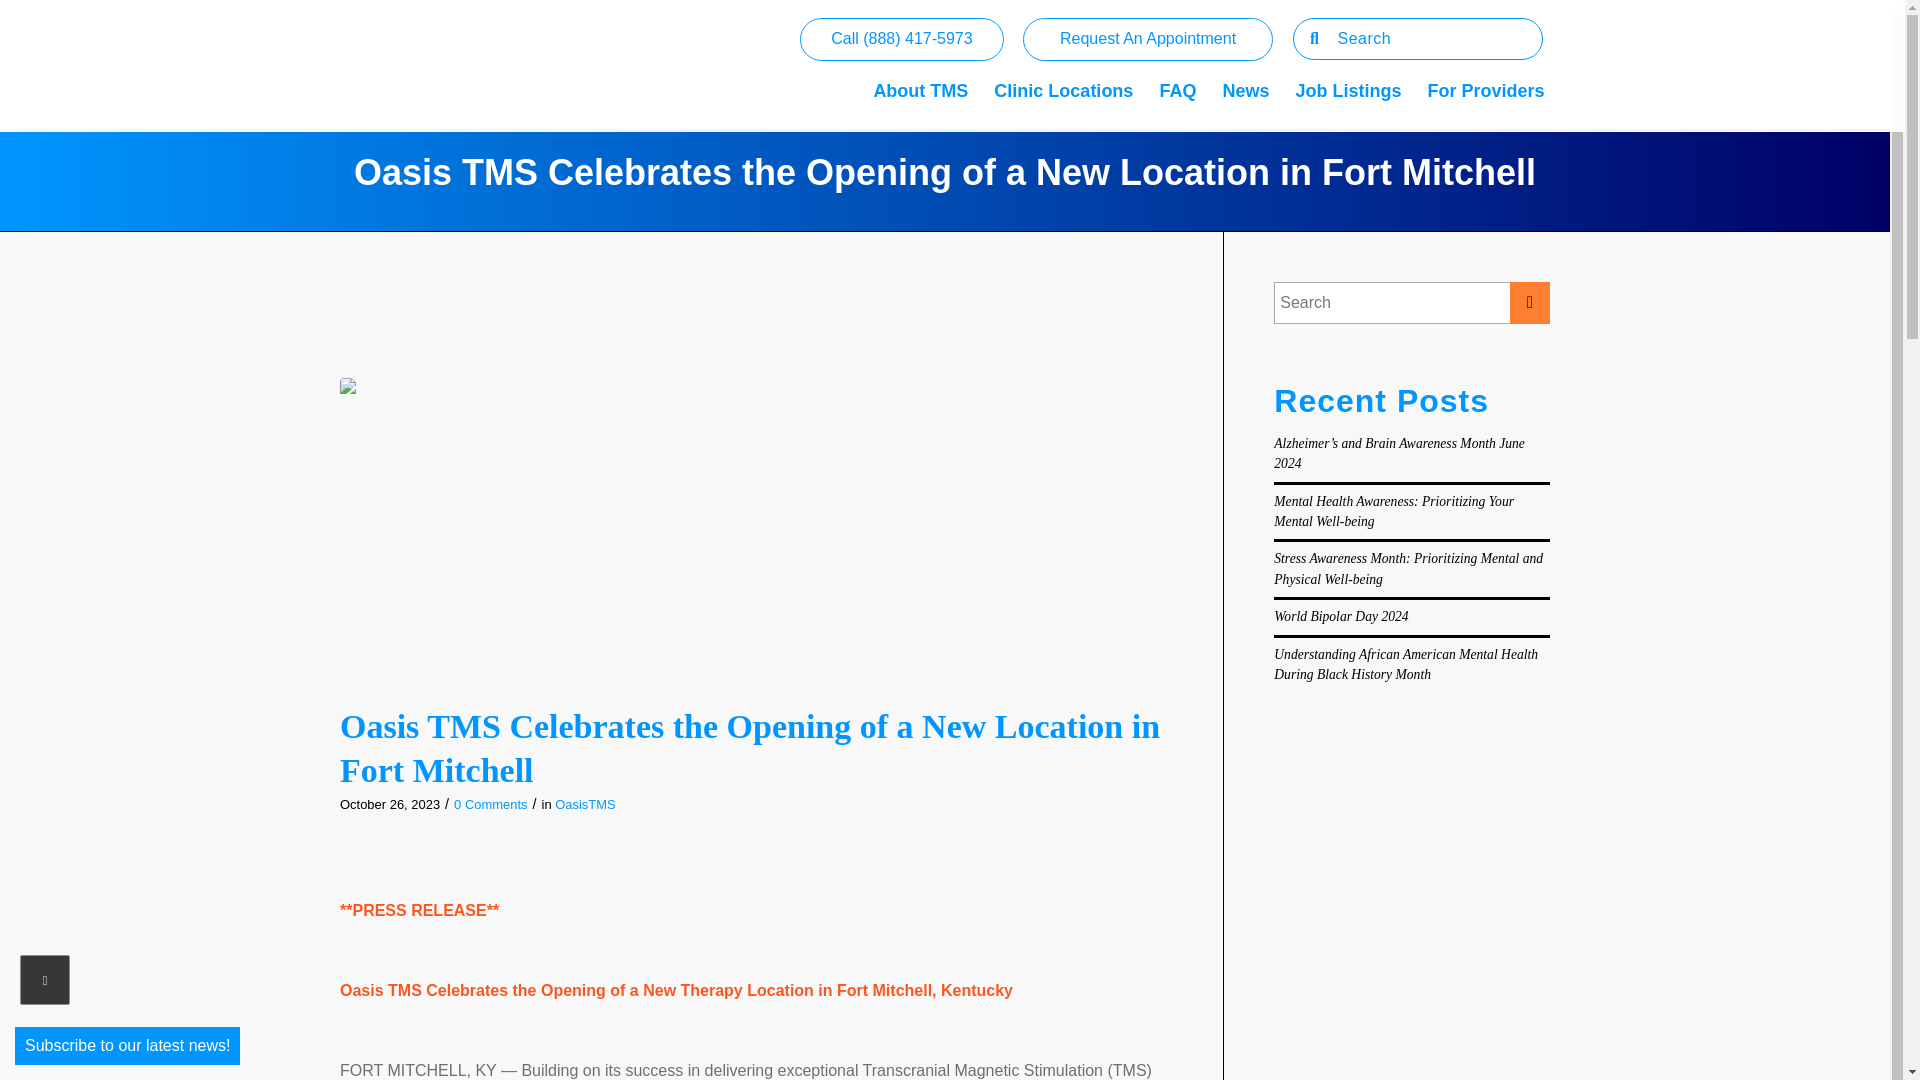 The width and height of the screenshot is (1920, 1080). What do you see at coordinates (920, 66) in the screenshot?
I see `About TMS` at bounding box center [920, 66].